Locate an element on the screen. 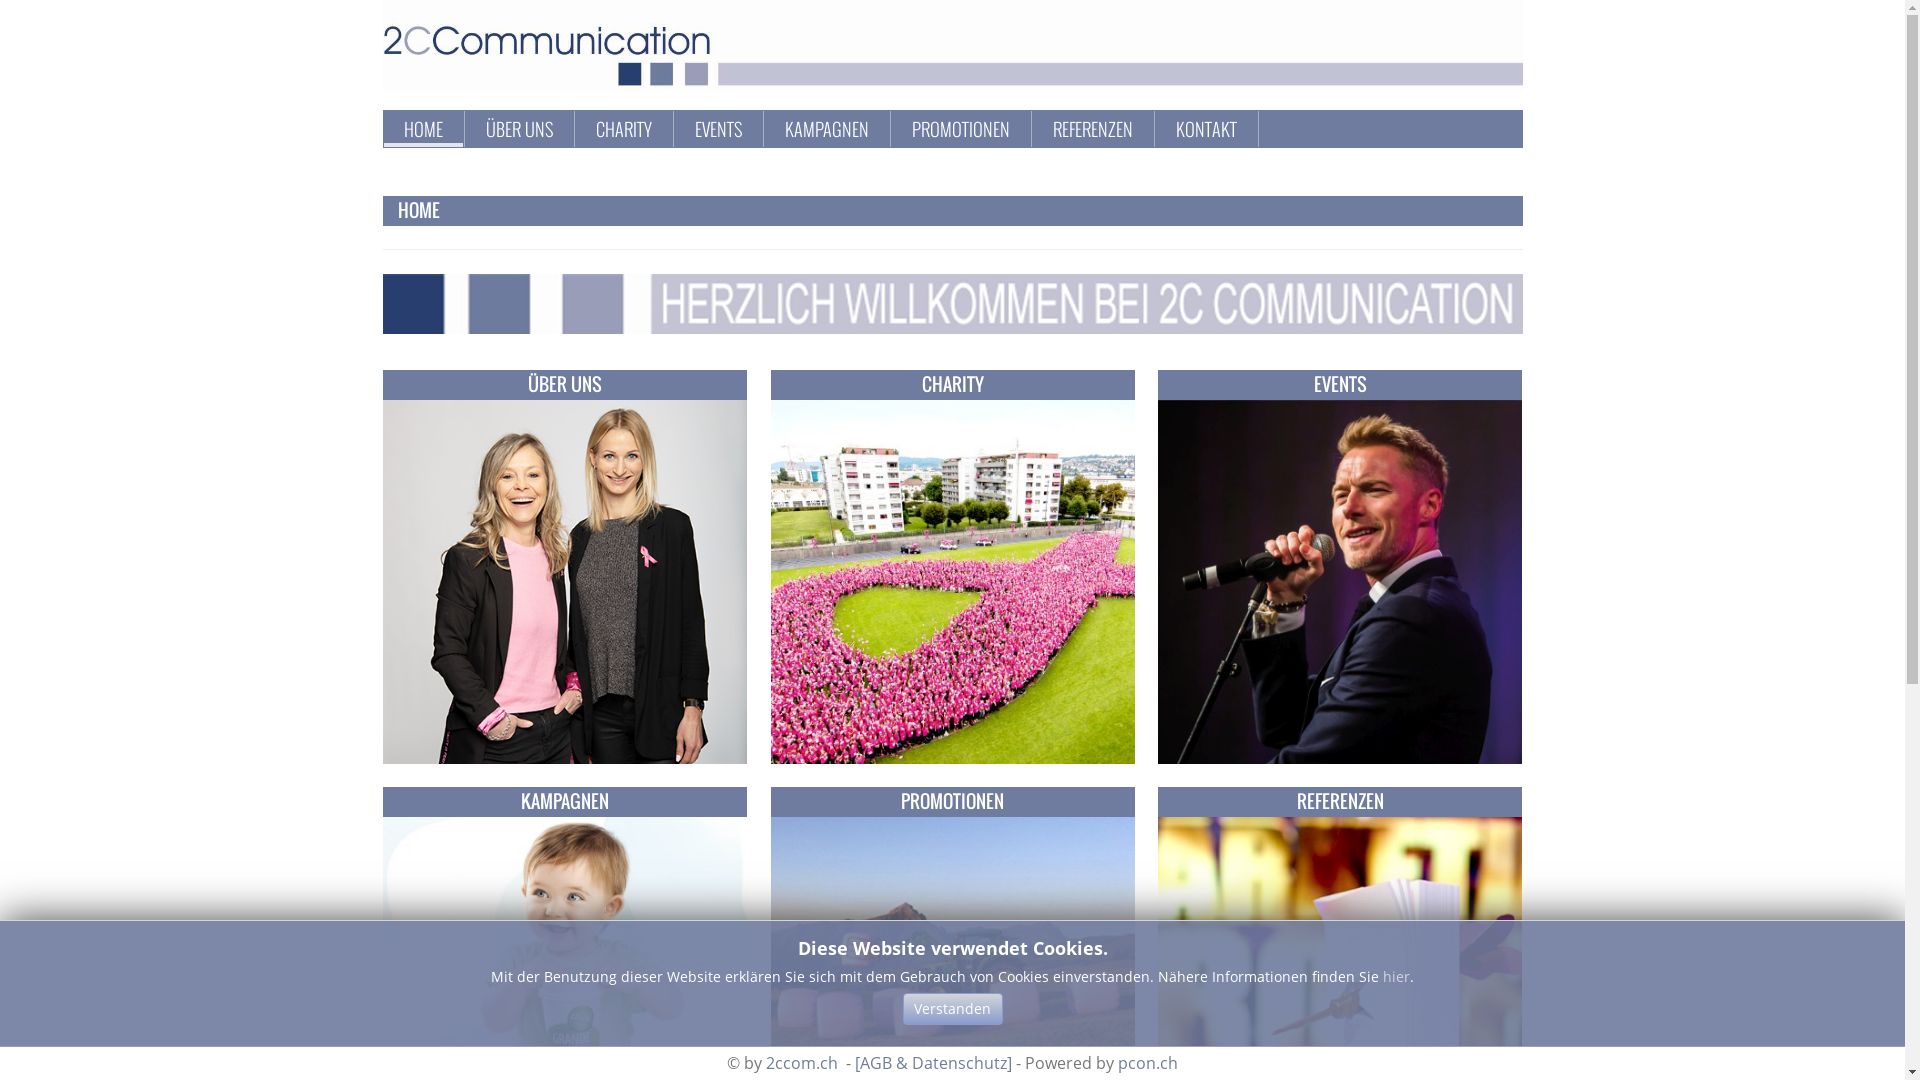 Image resolution: width=1920 pixels, height=1080 pixels. REFERENZEN is located at coordinates (1092, 129).